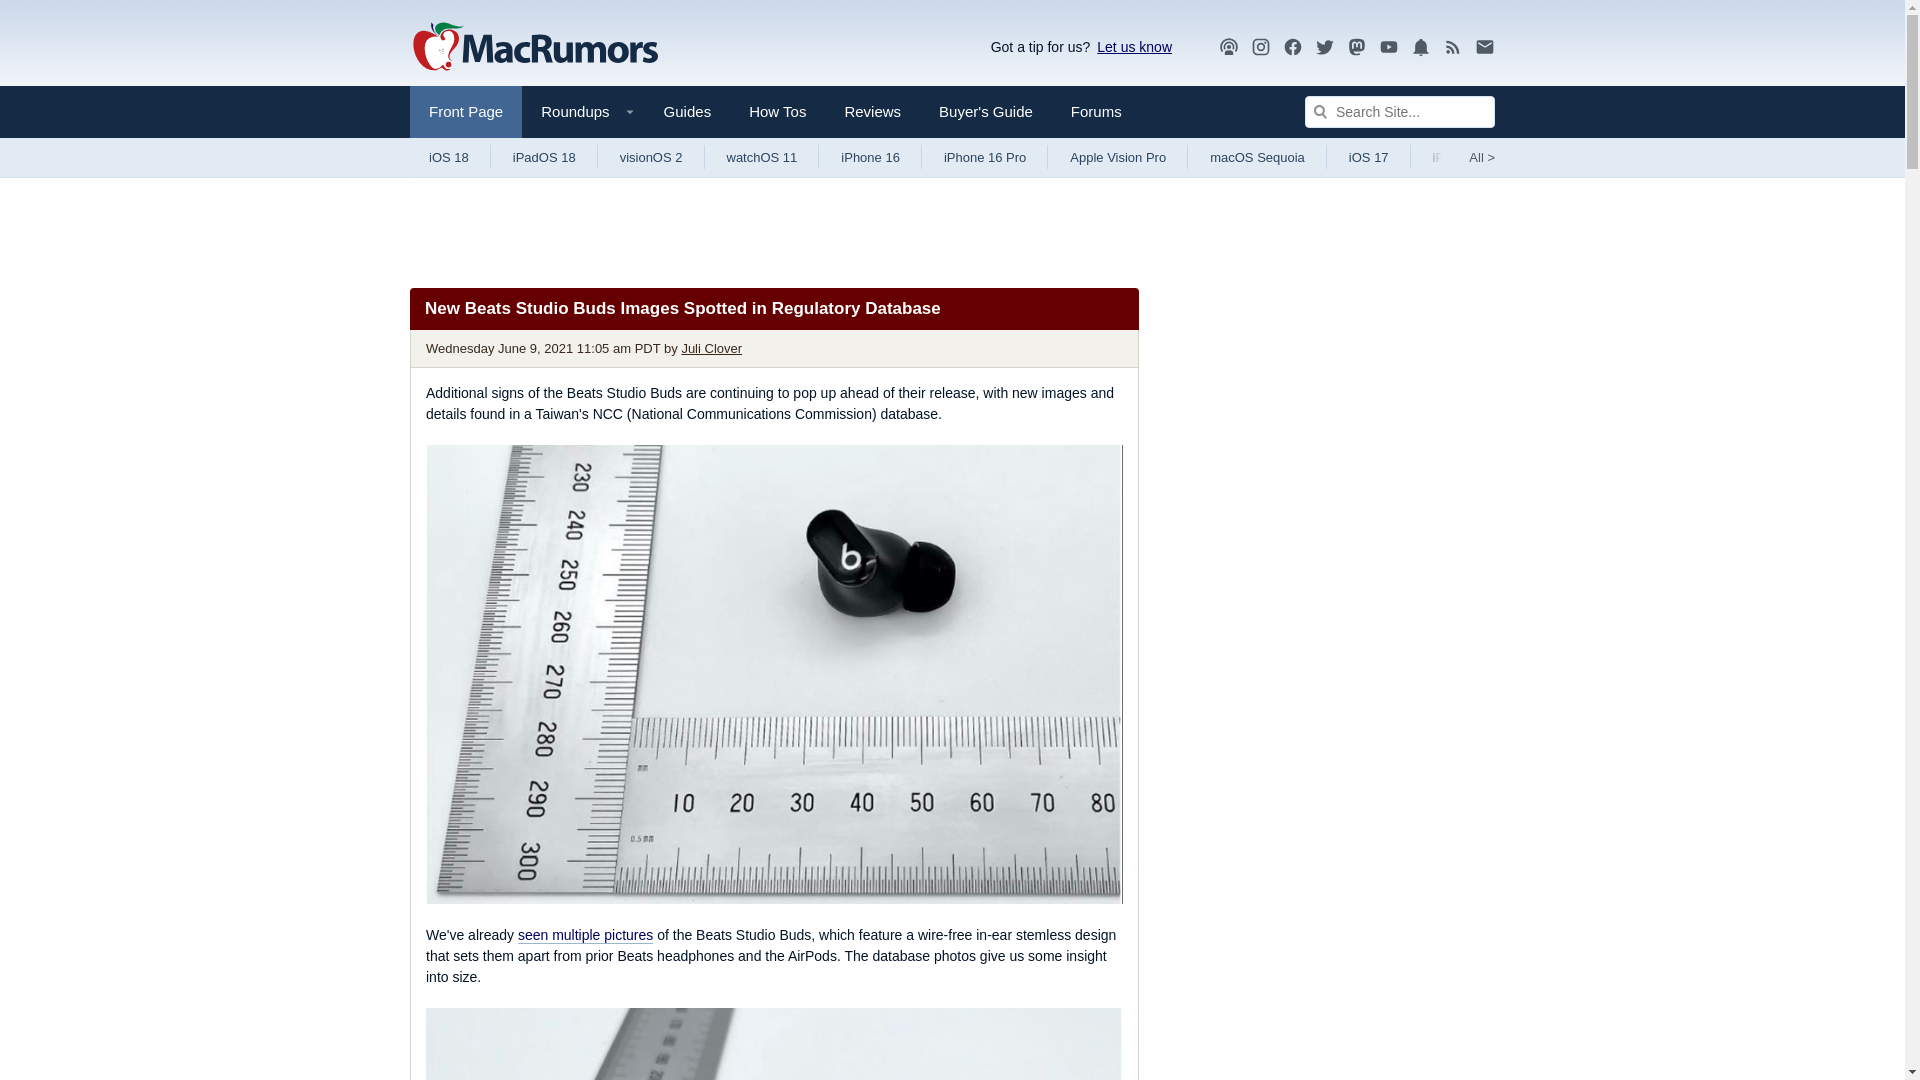  What do you see at coordinates (1228, 47) in the screenshot?
I see `Podcast` at bounding box center [1228, 47].